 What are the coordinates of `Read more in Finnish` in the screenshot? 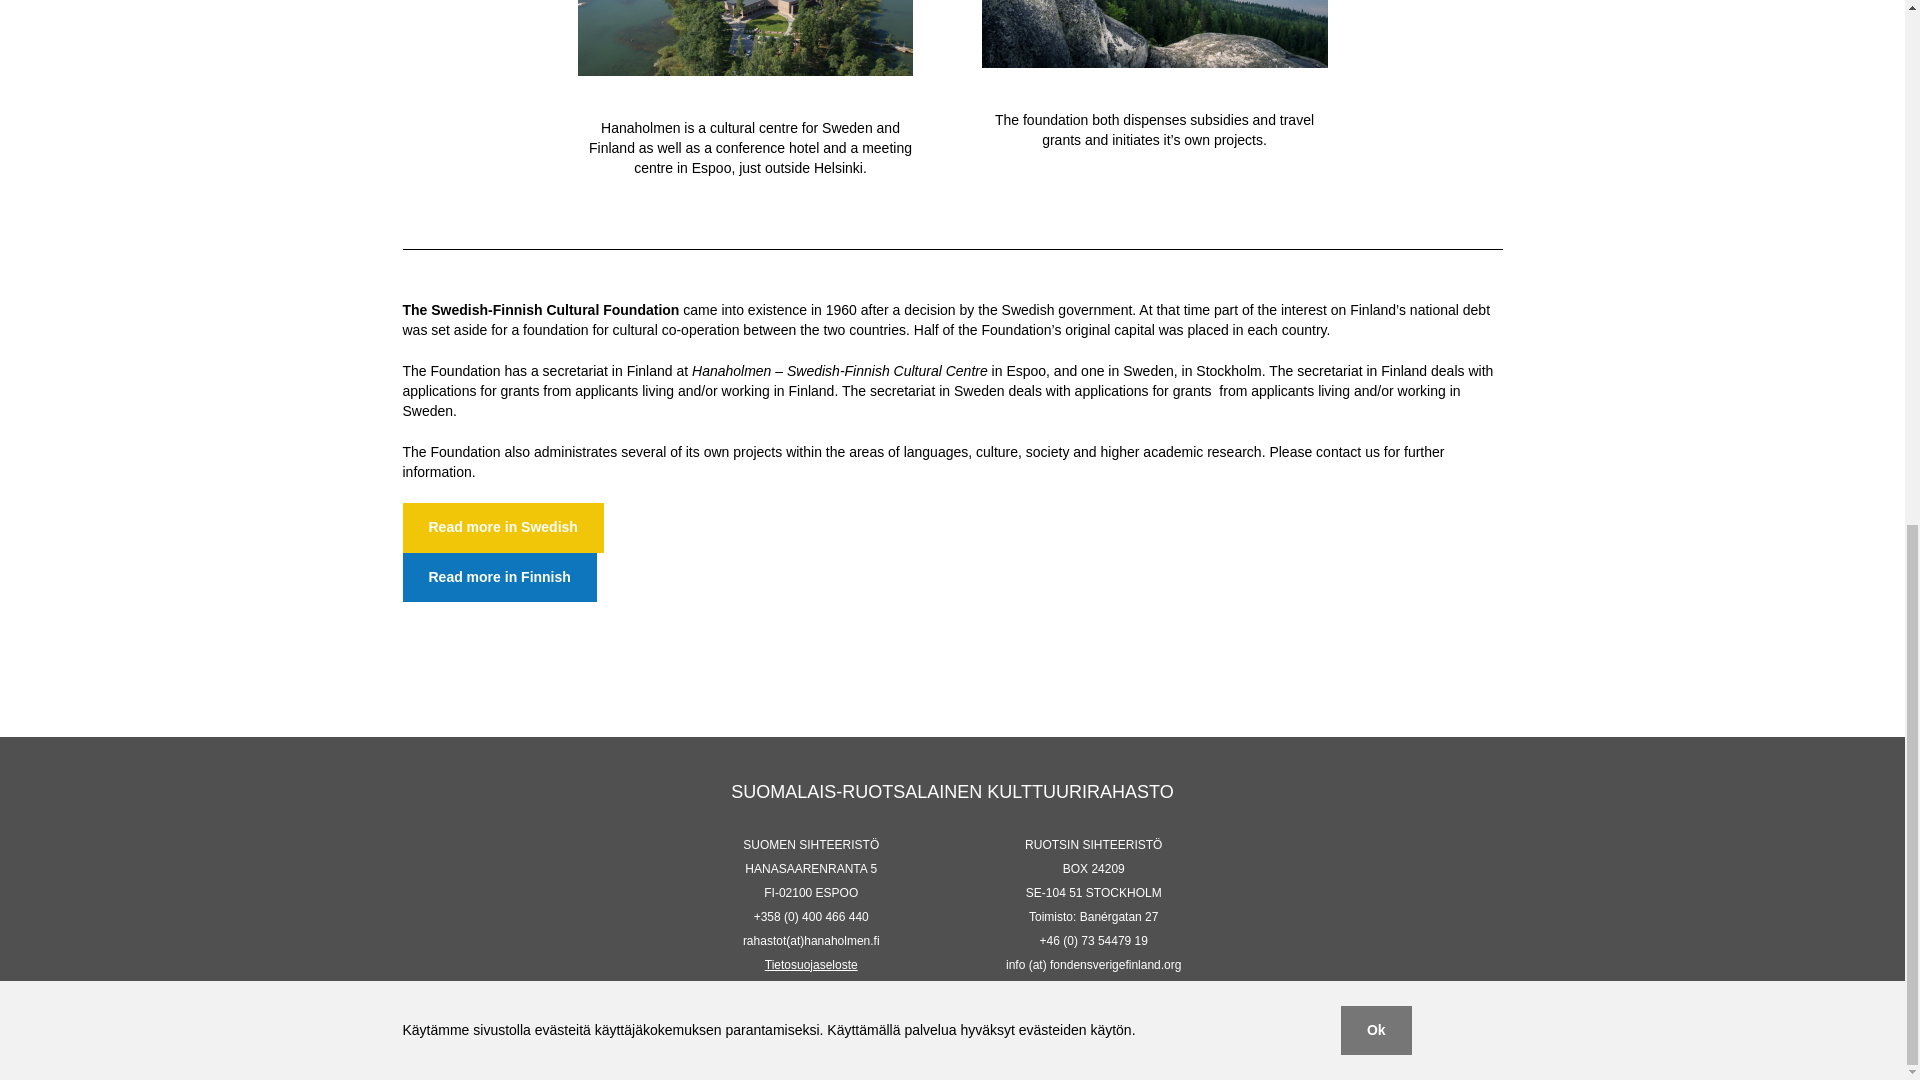 It's located at (498, 576).